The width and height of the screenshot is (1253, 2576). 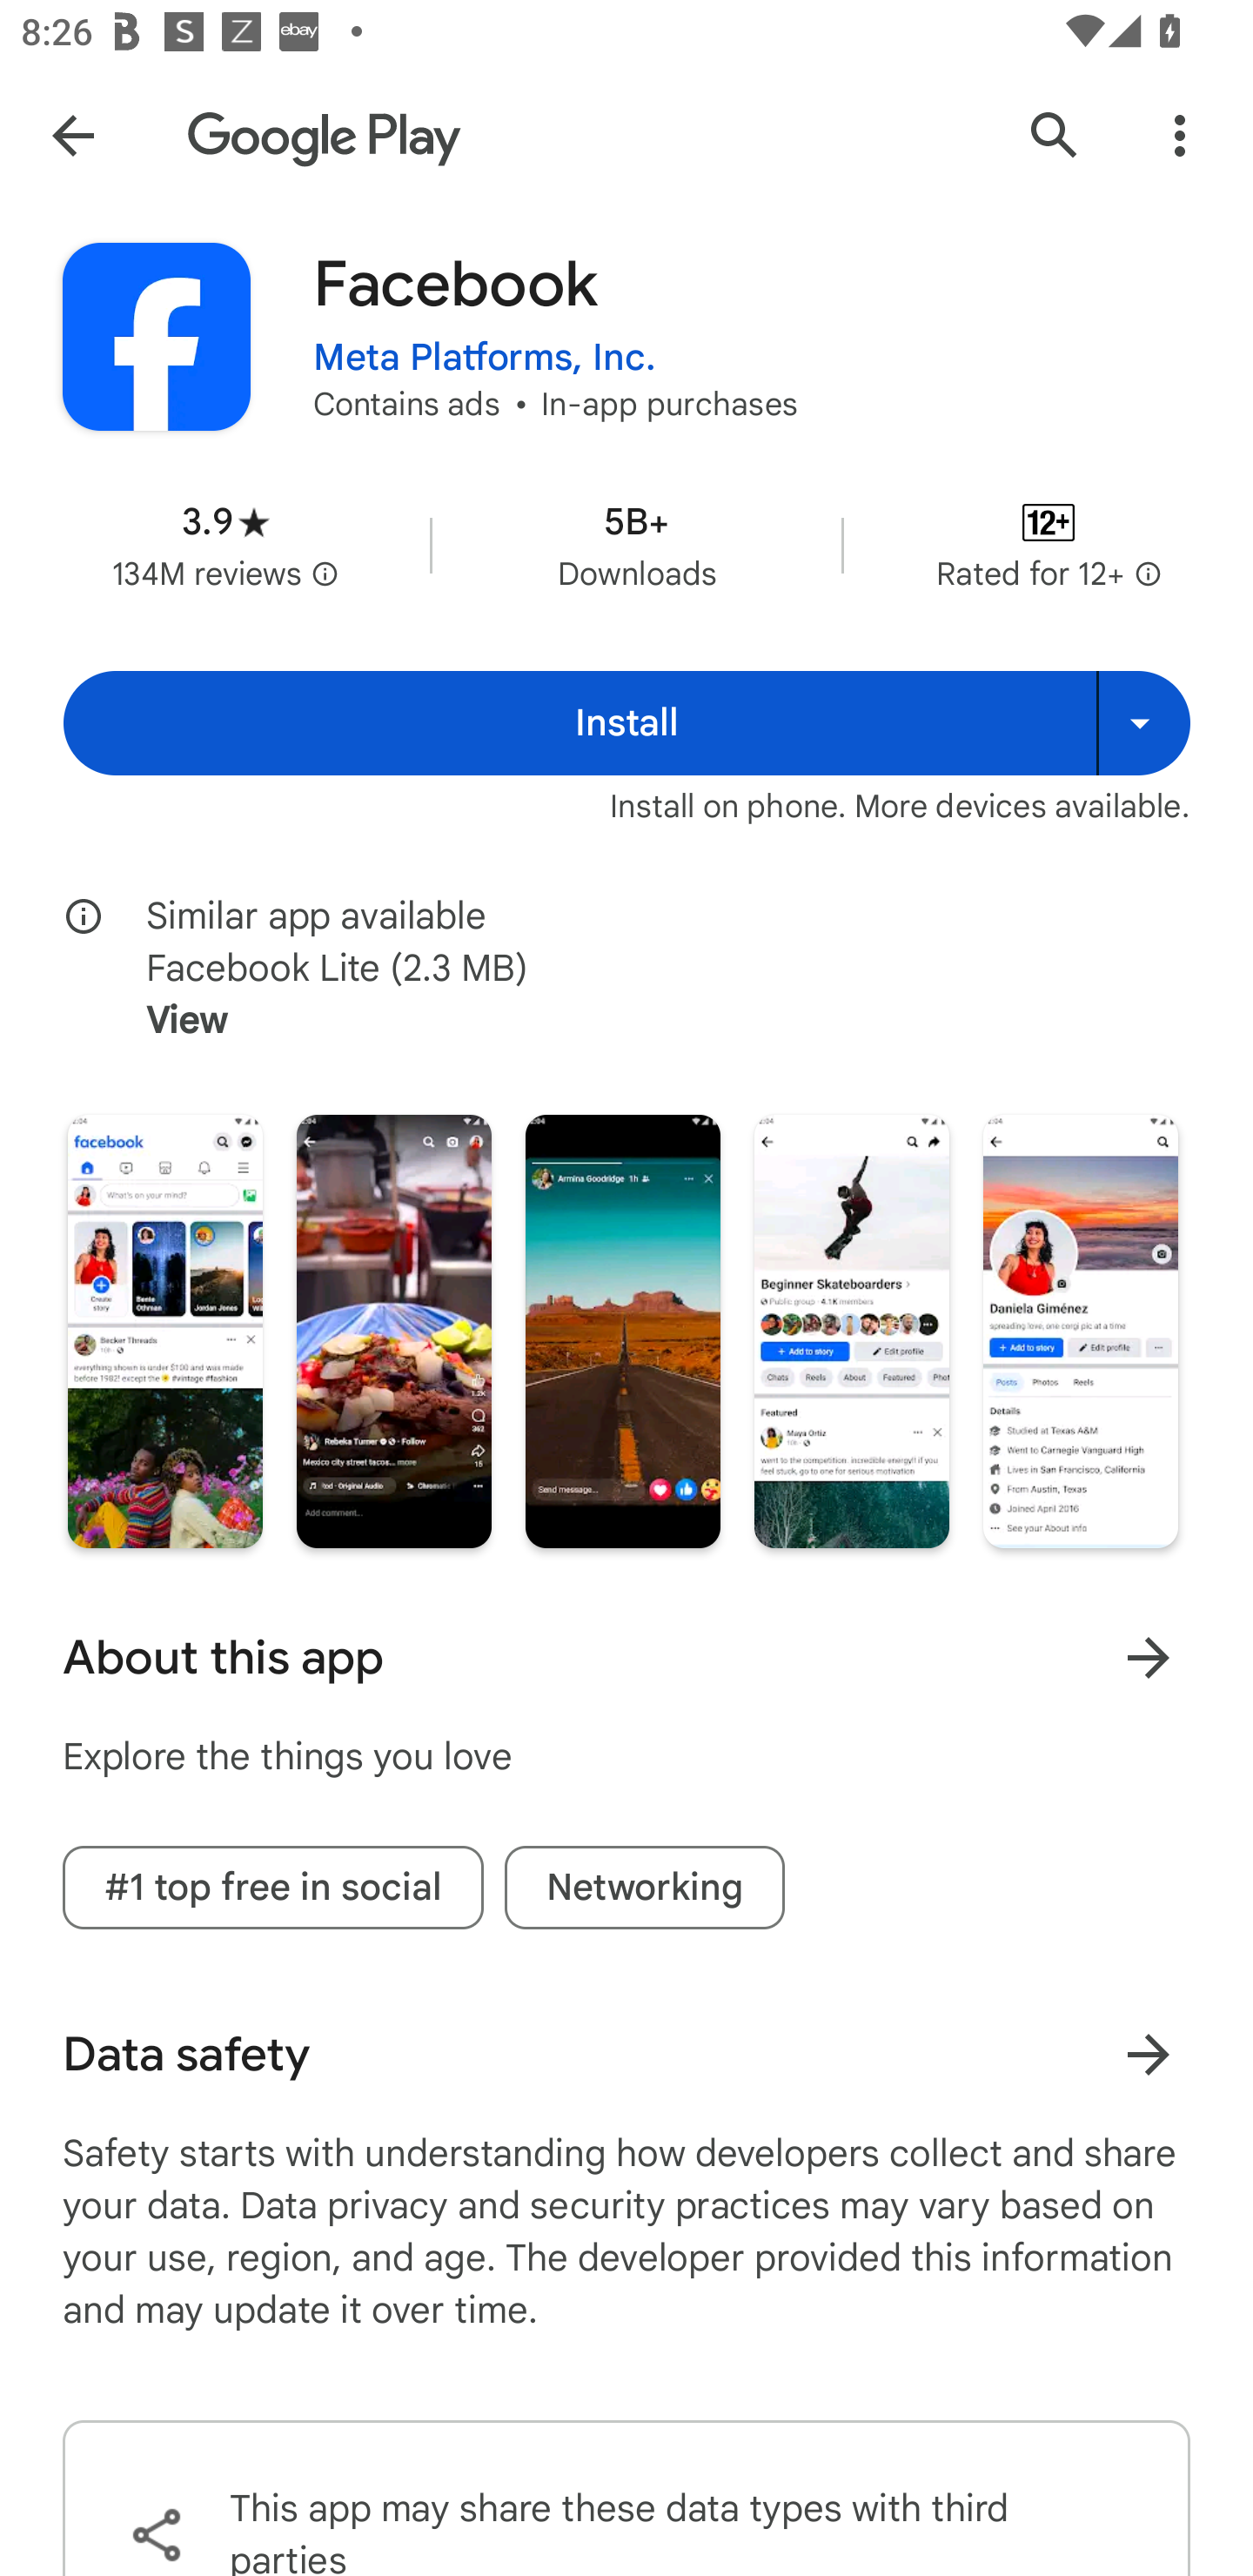 I want to click on Screenshot "1" of "5", so click(x=165, y=1332).